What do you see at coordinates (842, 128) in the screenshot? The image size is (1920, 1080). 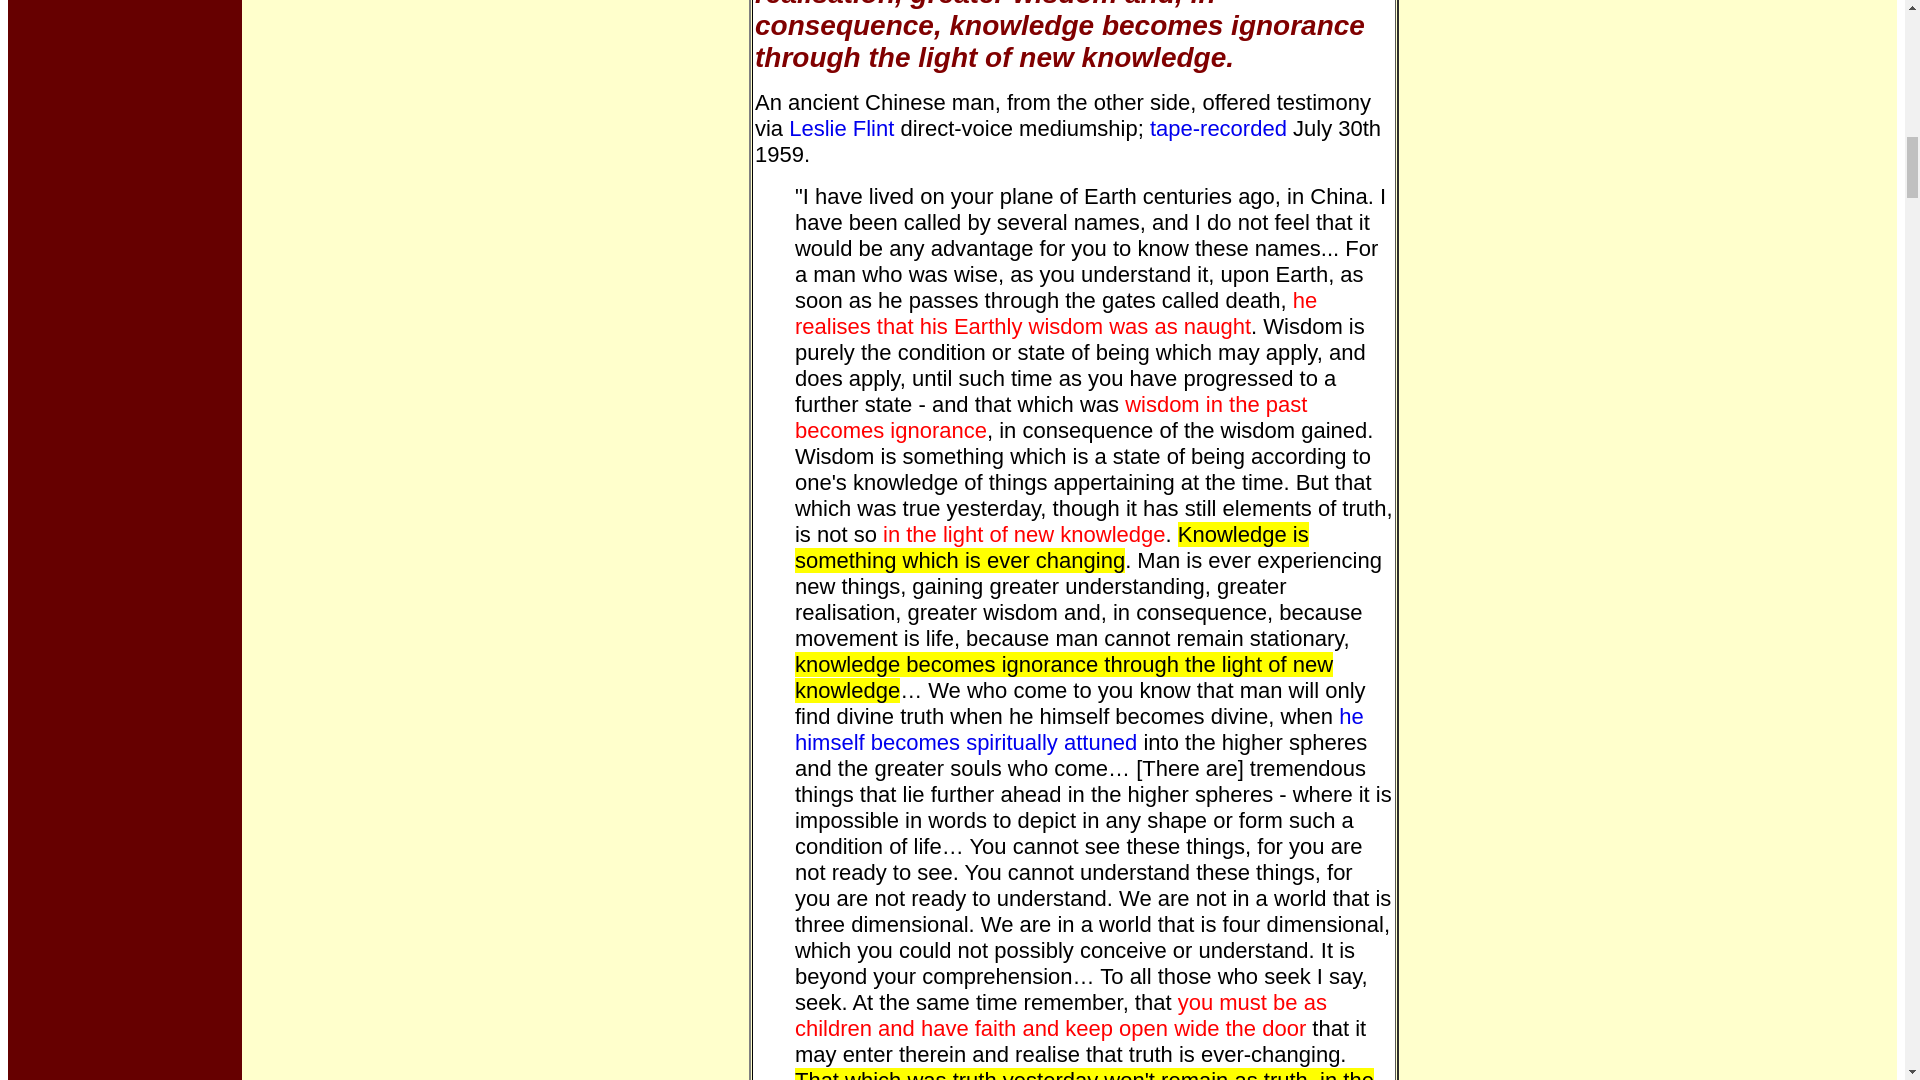 I see `Leslie Flint` at bounding box center [842, 128].